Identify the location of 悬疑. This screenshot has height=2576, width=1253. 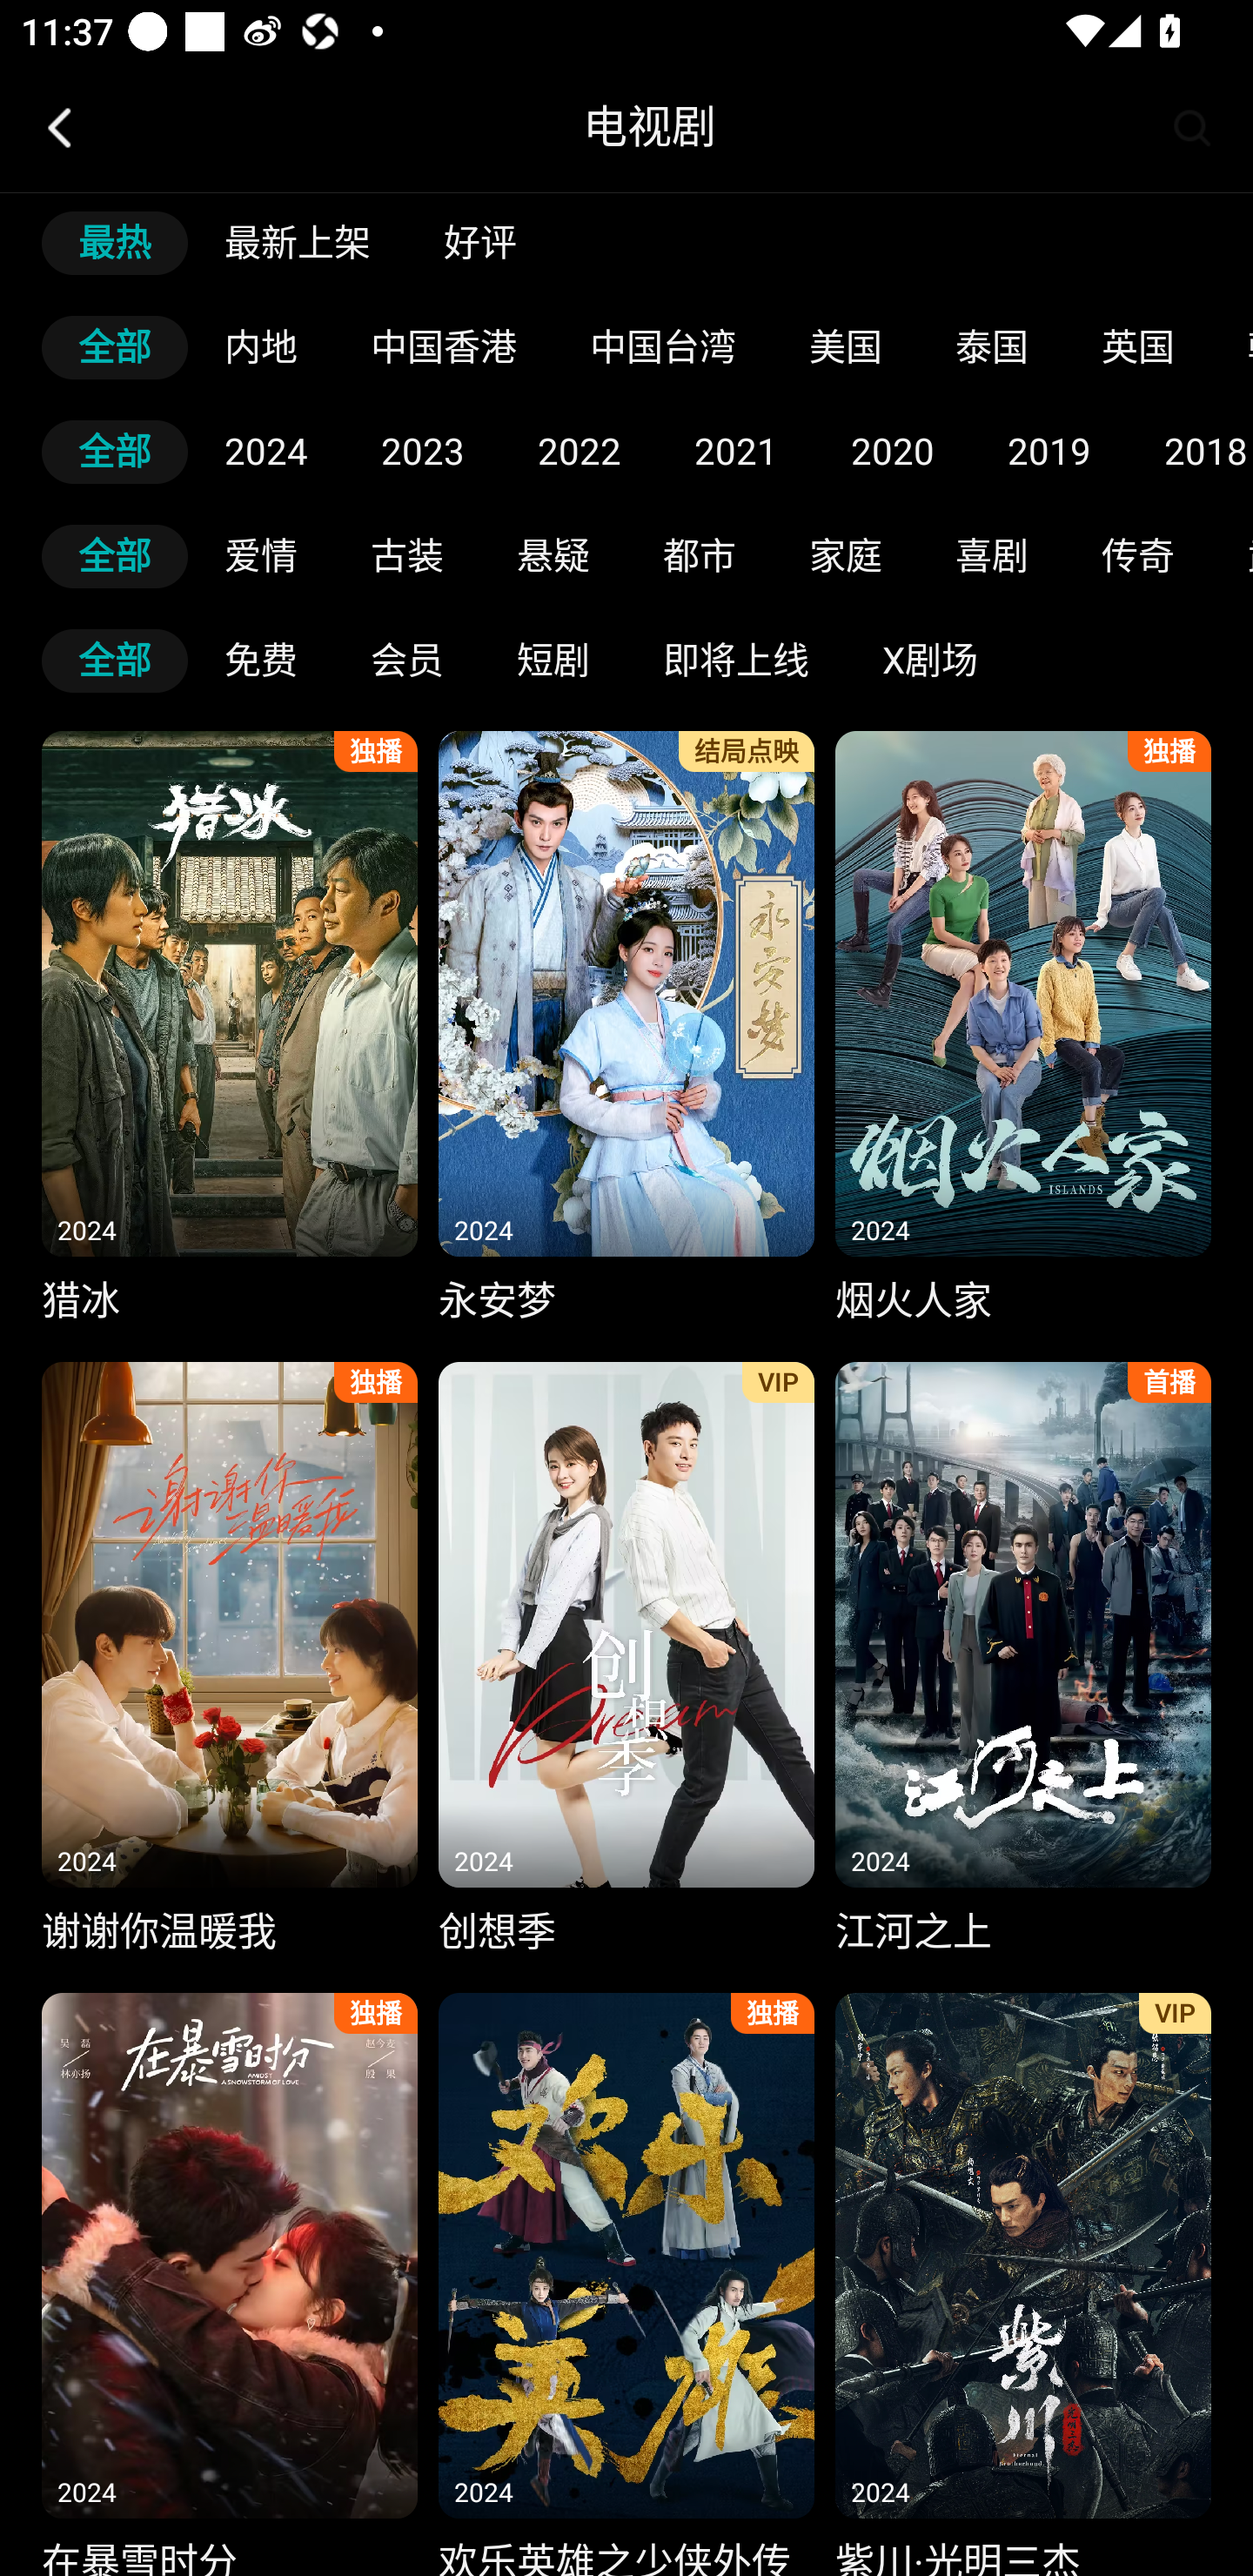
(553, 555).